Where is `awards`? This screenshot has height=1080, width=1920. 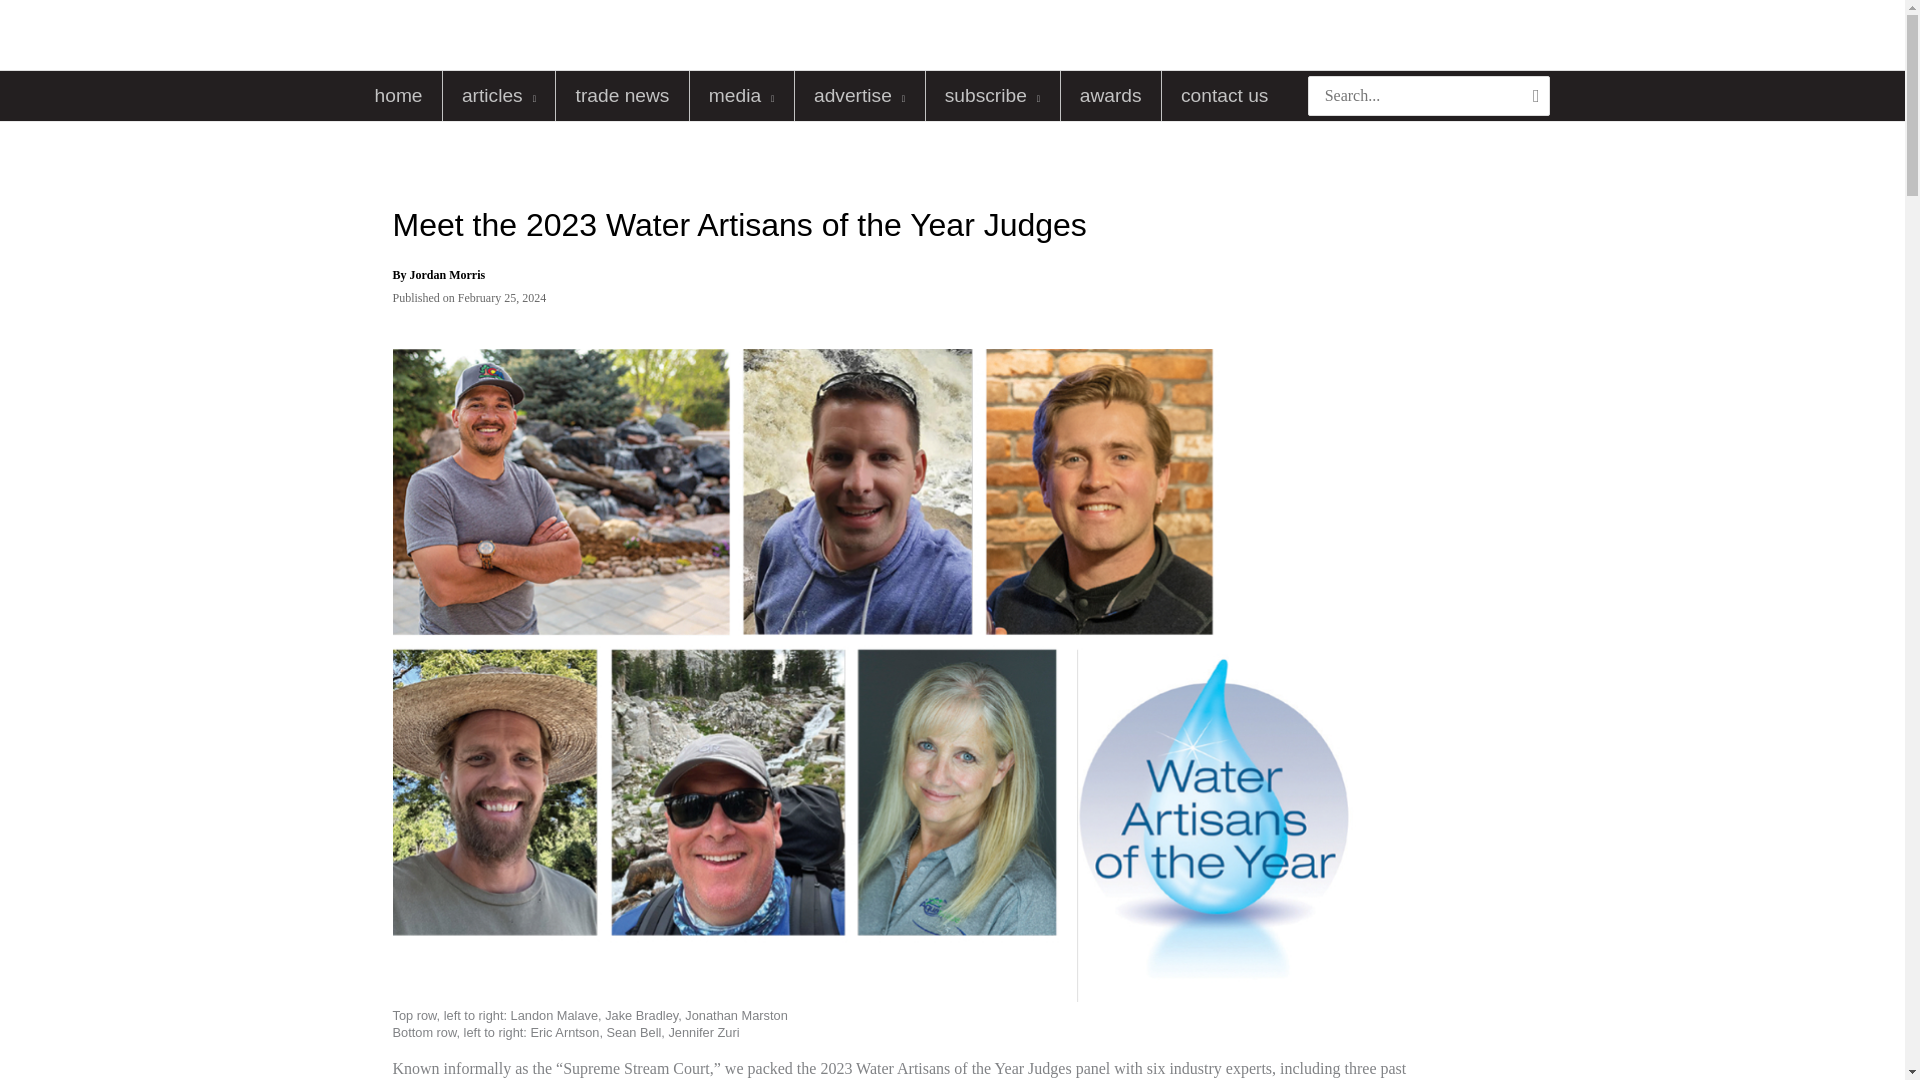
awards is located at coordinates (1111, 96).